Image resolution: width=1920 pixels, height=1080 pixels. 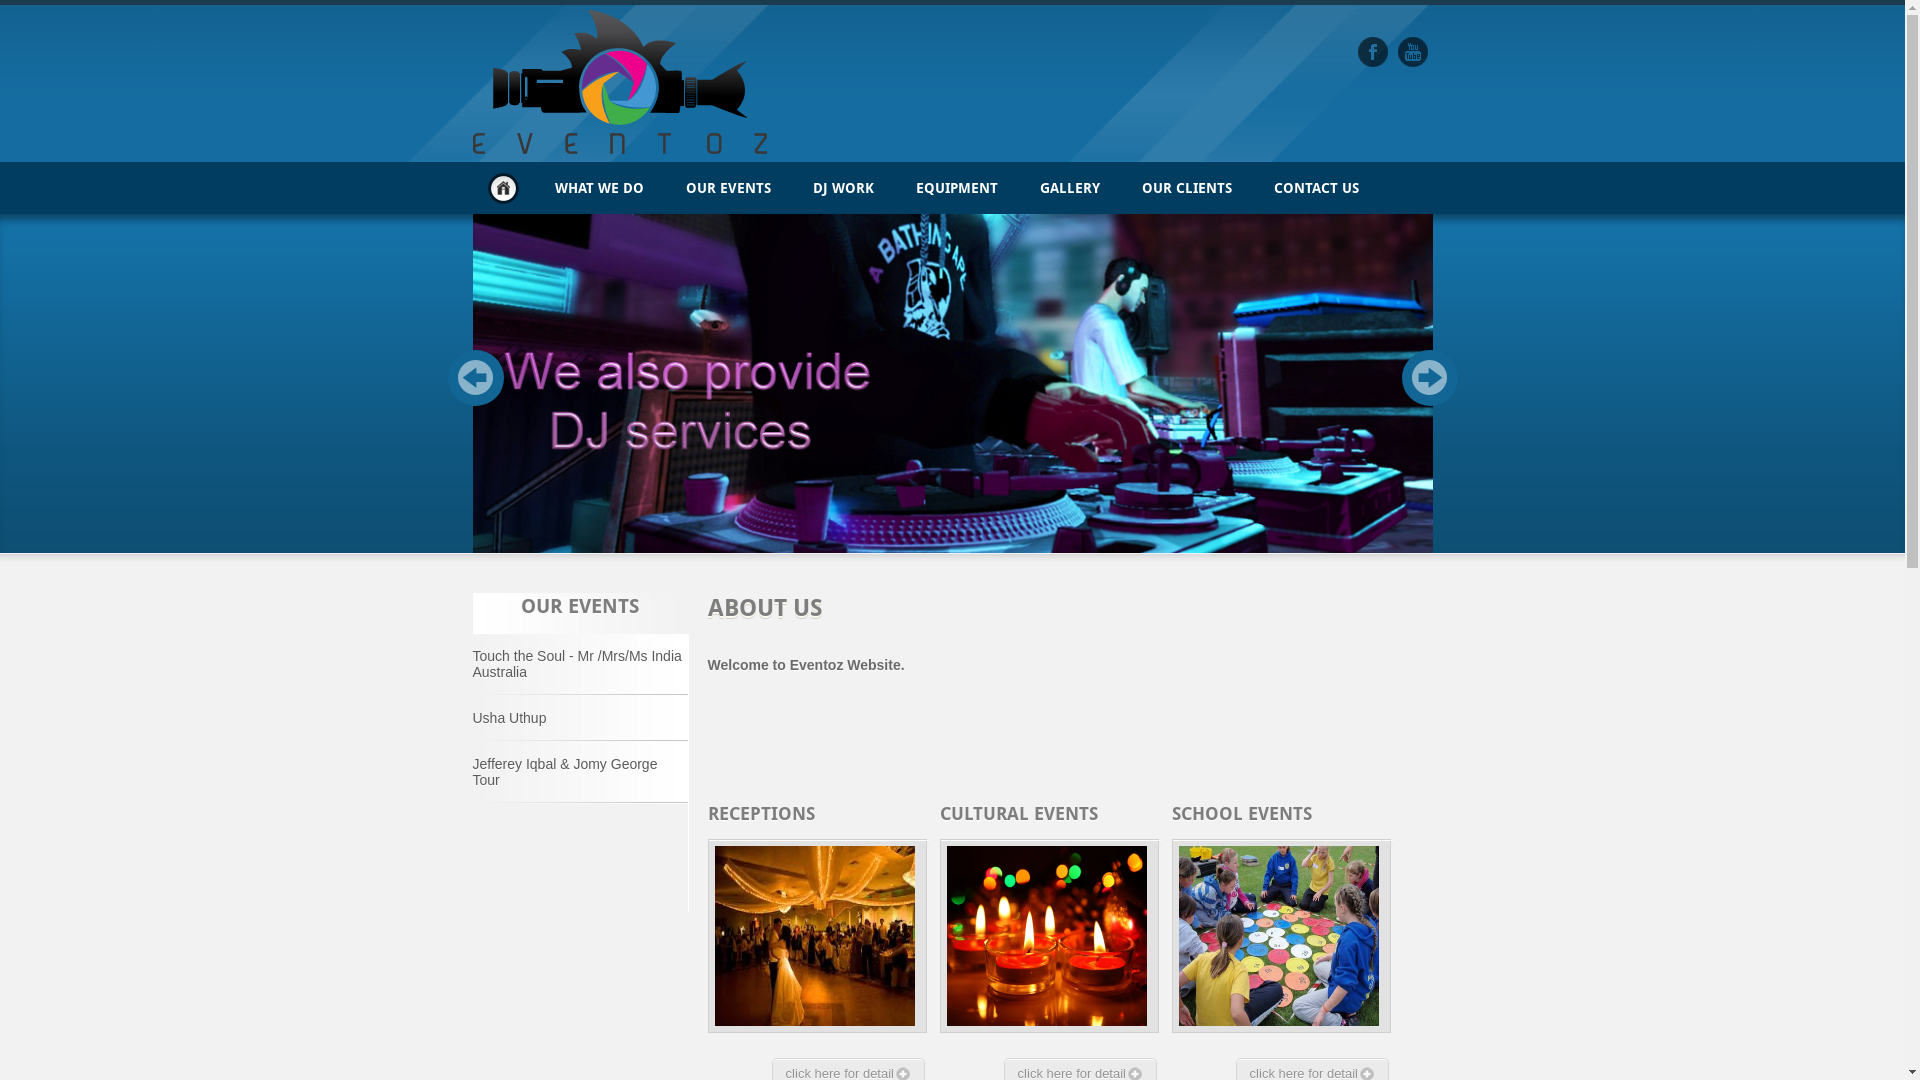 I want to click on OUR CLIENTS, so click(x=1186, y=188).